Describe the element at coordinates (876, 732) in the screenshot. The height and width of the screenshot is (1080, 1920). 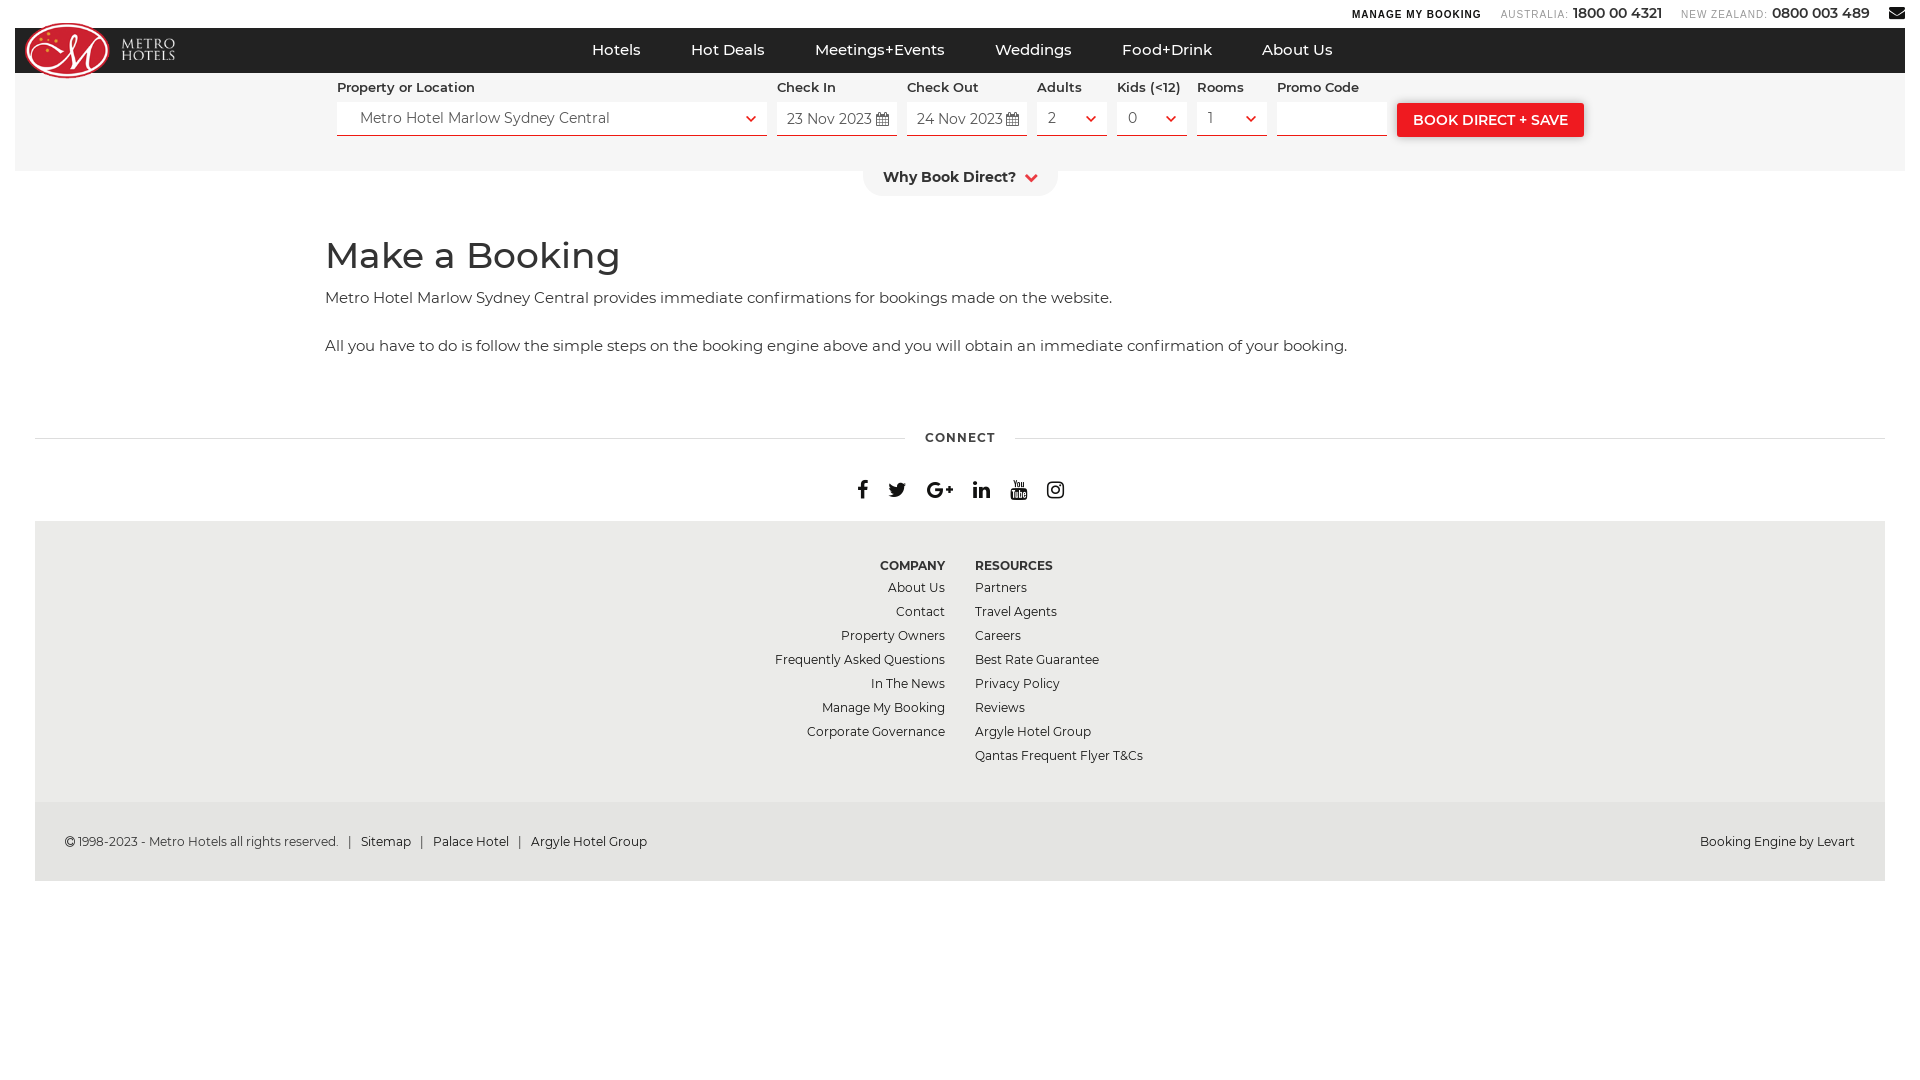
I see `Corporate Governance` at that location.